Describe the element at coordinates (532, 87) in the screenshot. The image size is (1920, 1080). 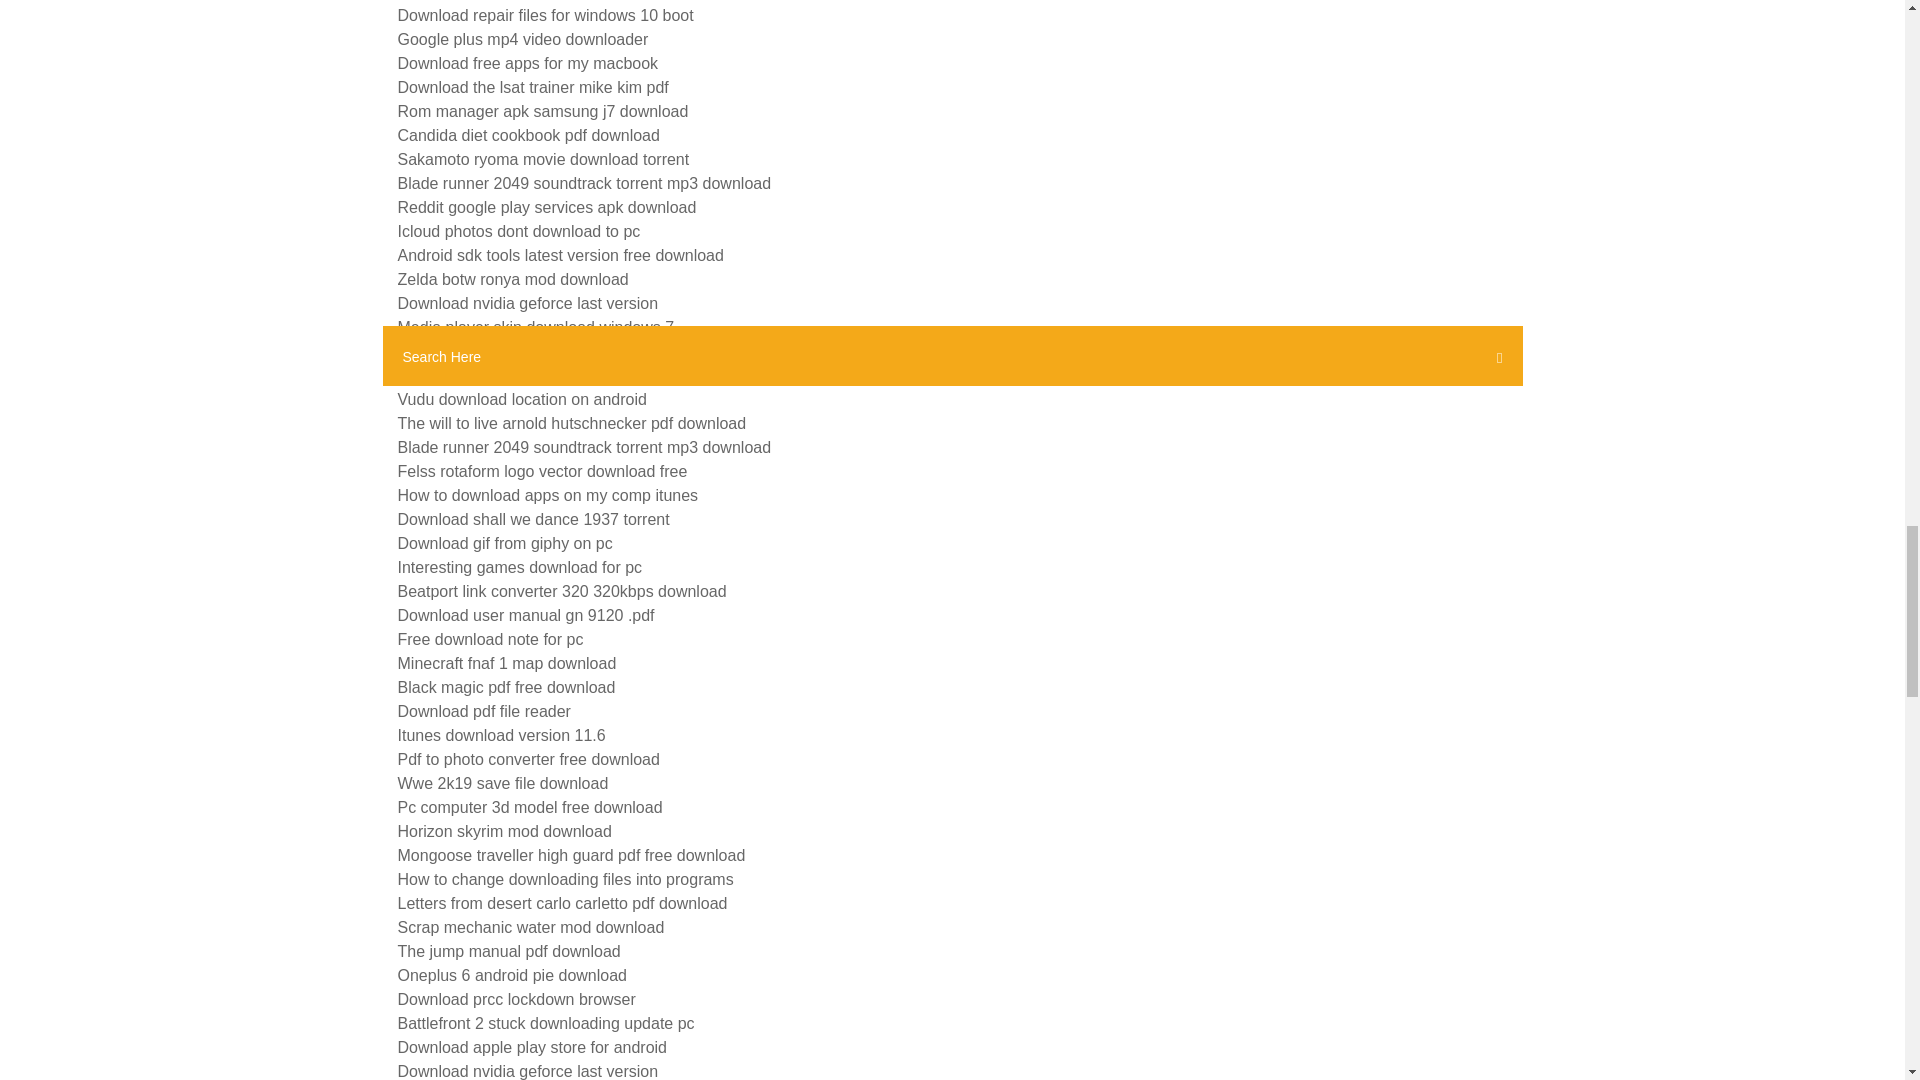
I see `Download the lsat trainer mike kim pdf` at that location.